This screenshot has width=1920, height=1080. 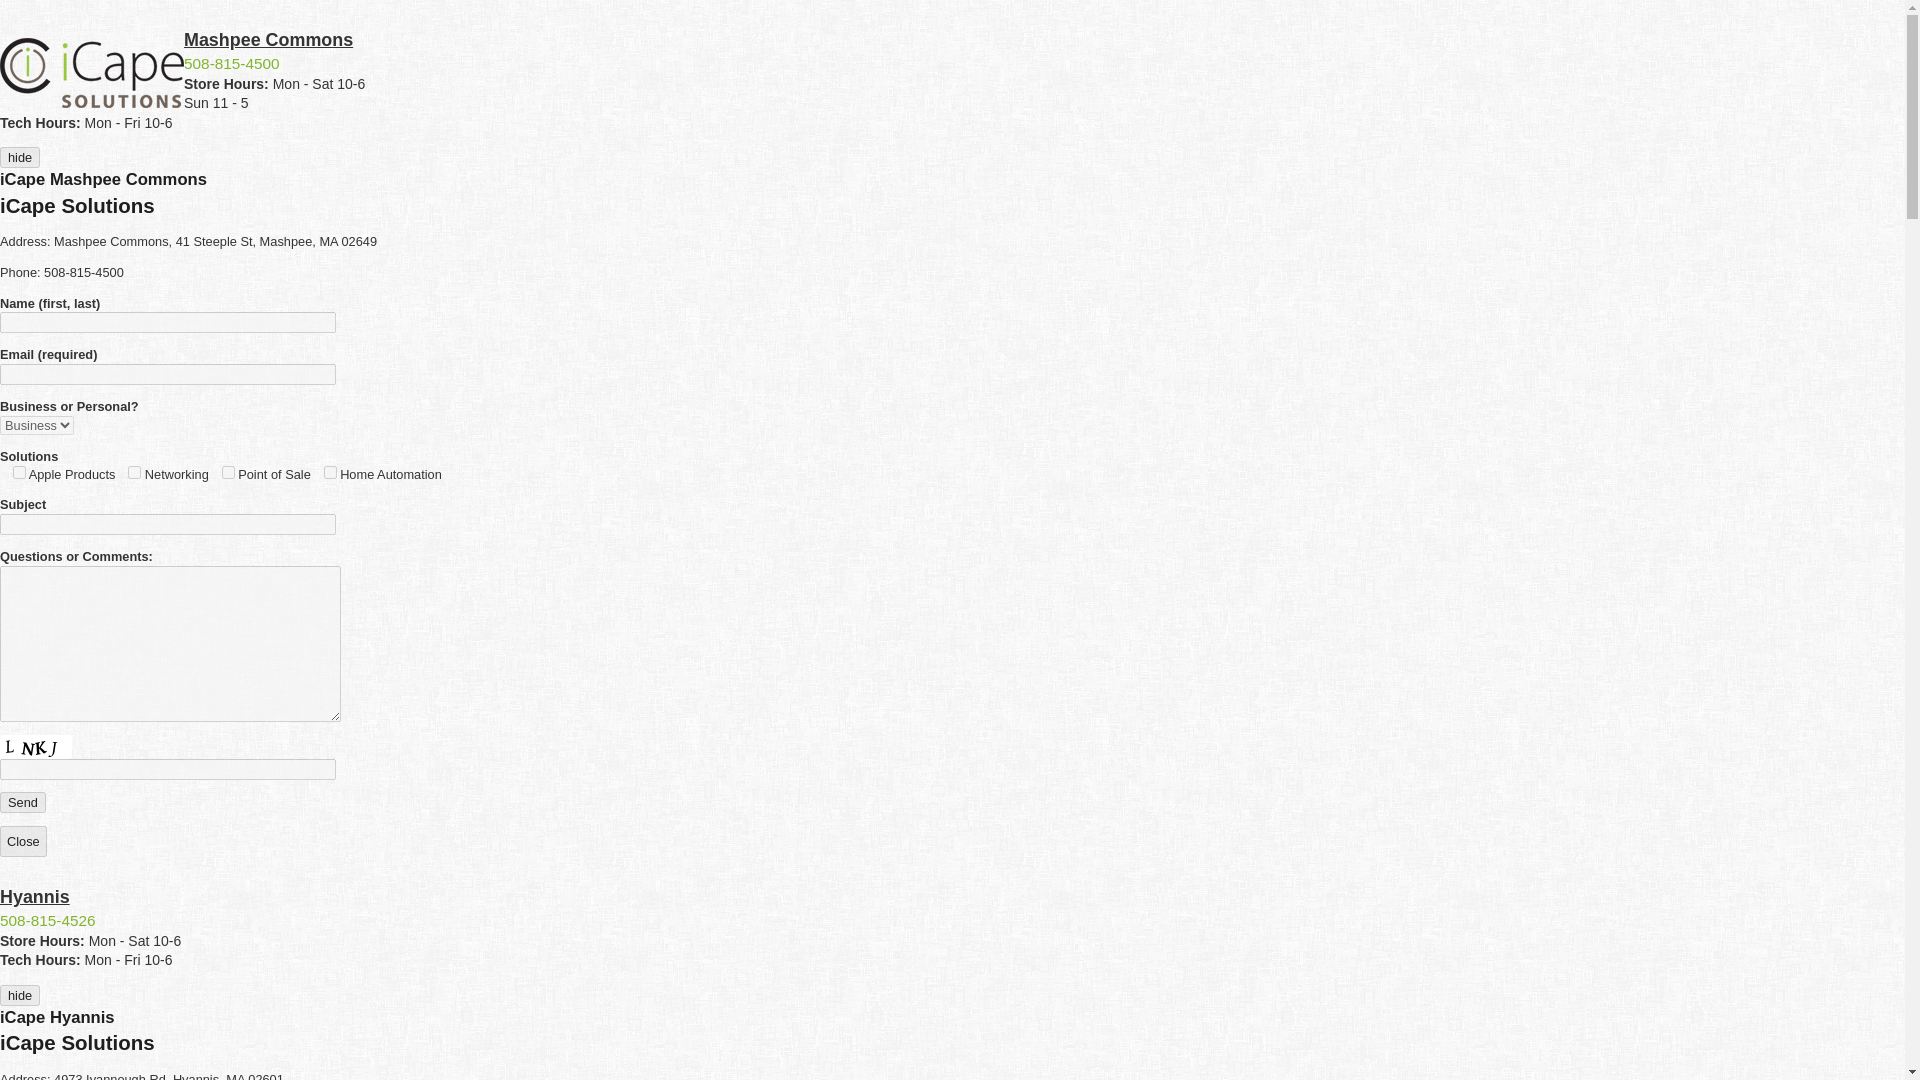 What do you see at coordinates (20, 157) in the screenshot?
I see `hide` at bounding box center [20, 157].